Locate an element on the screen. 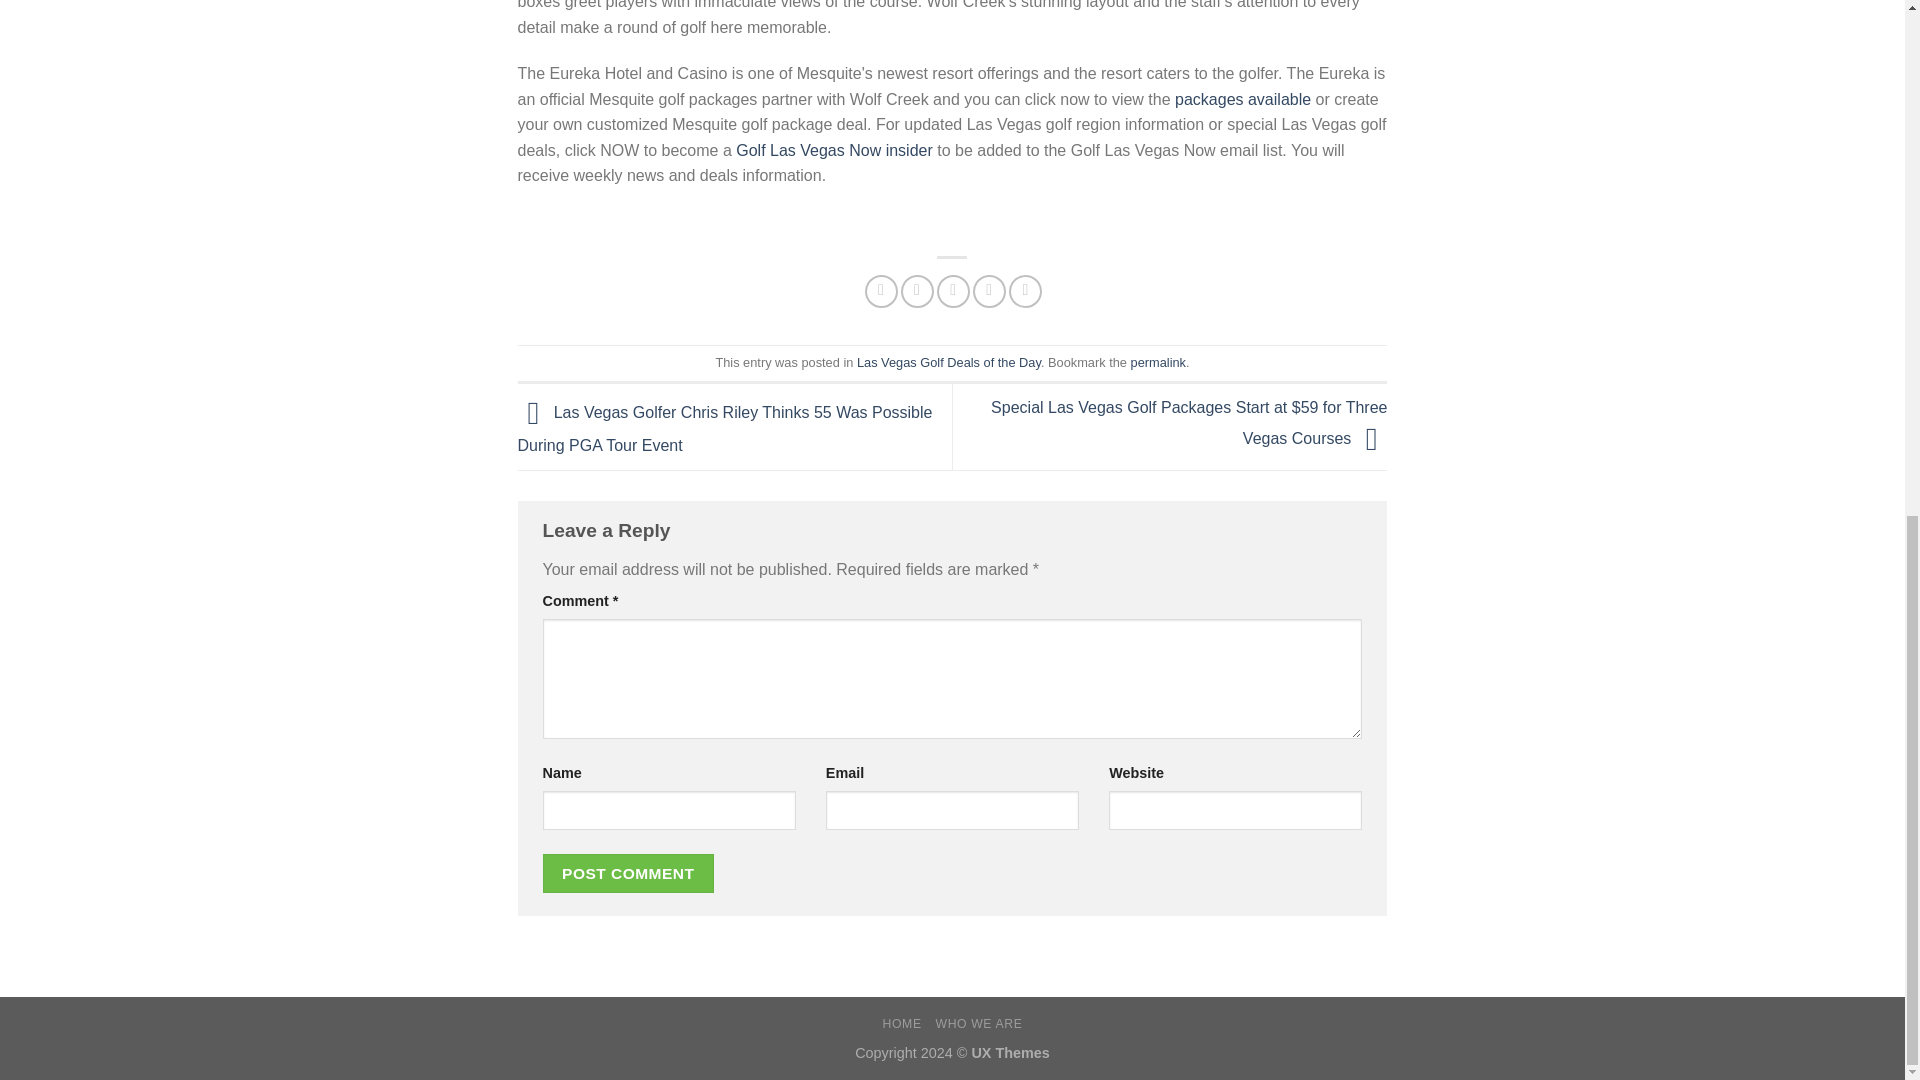 This screenshot has height=1080, width=1920. permalink is located at coordinates (1158, 362).